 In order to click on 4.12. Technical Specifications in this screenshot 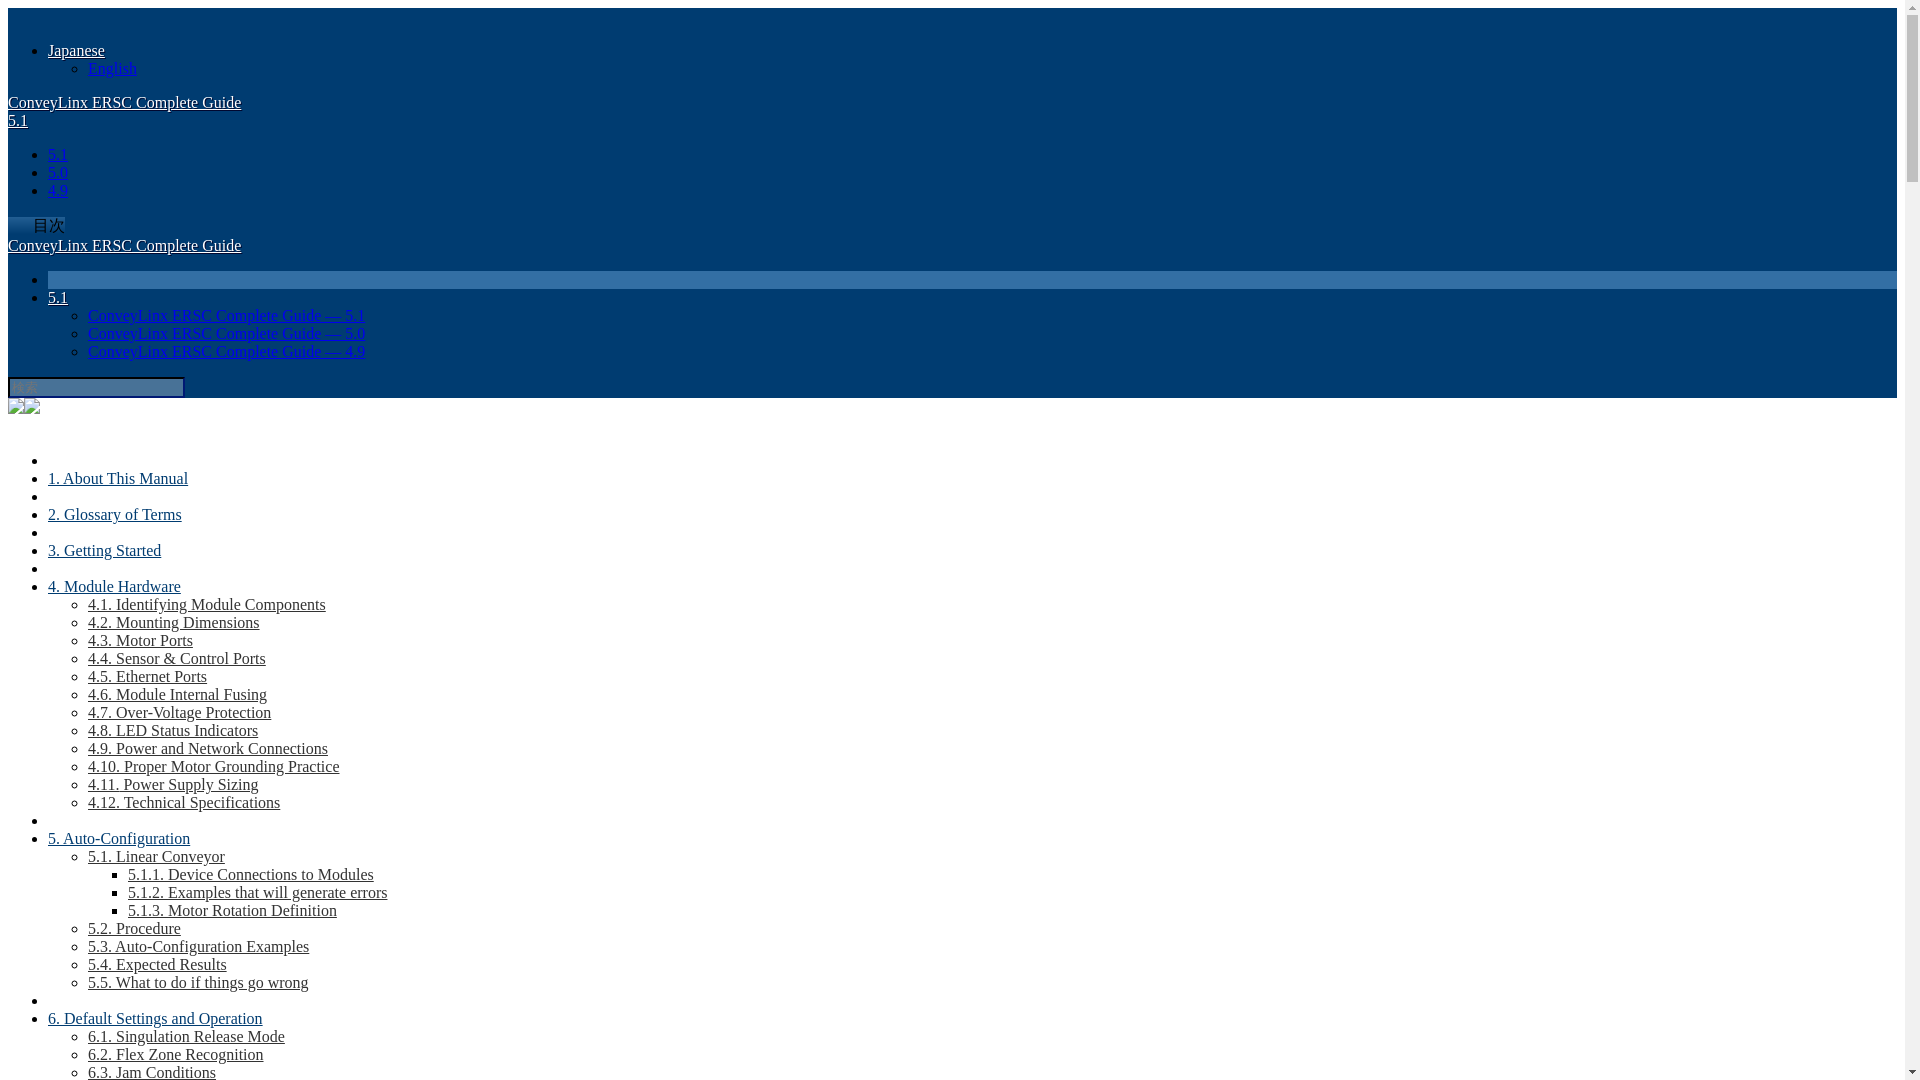, I will do `click(184, 802)`.